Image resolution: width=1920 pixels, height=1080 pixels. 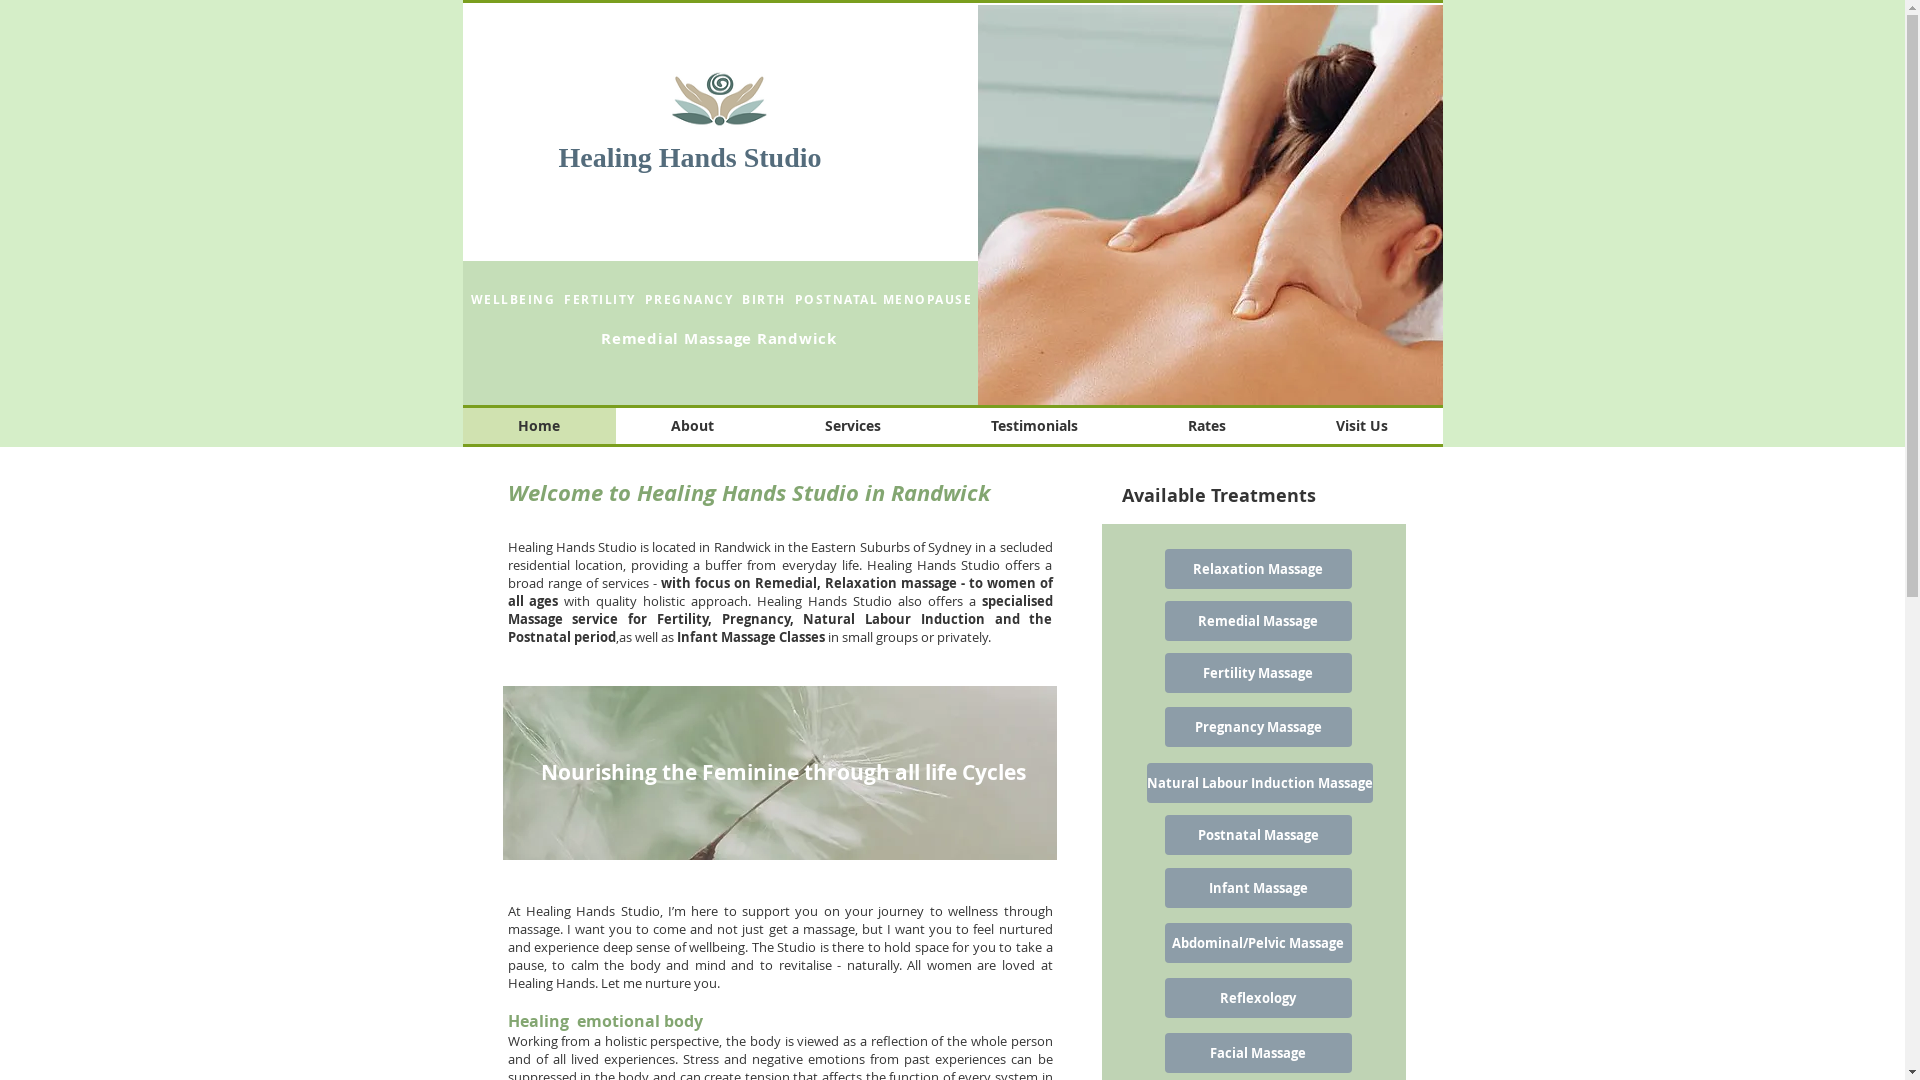 What do you see at coordinates (693, 426) in the screenshot?
I see `About` at bounding box center [693, 426].